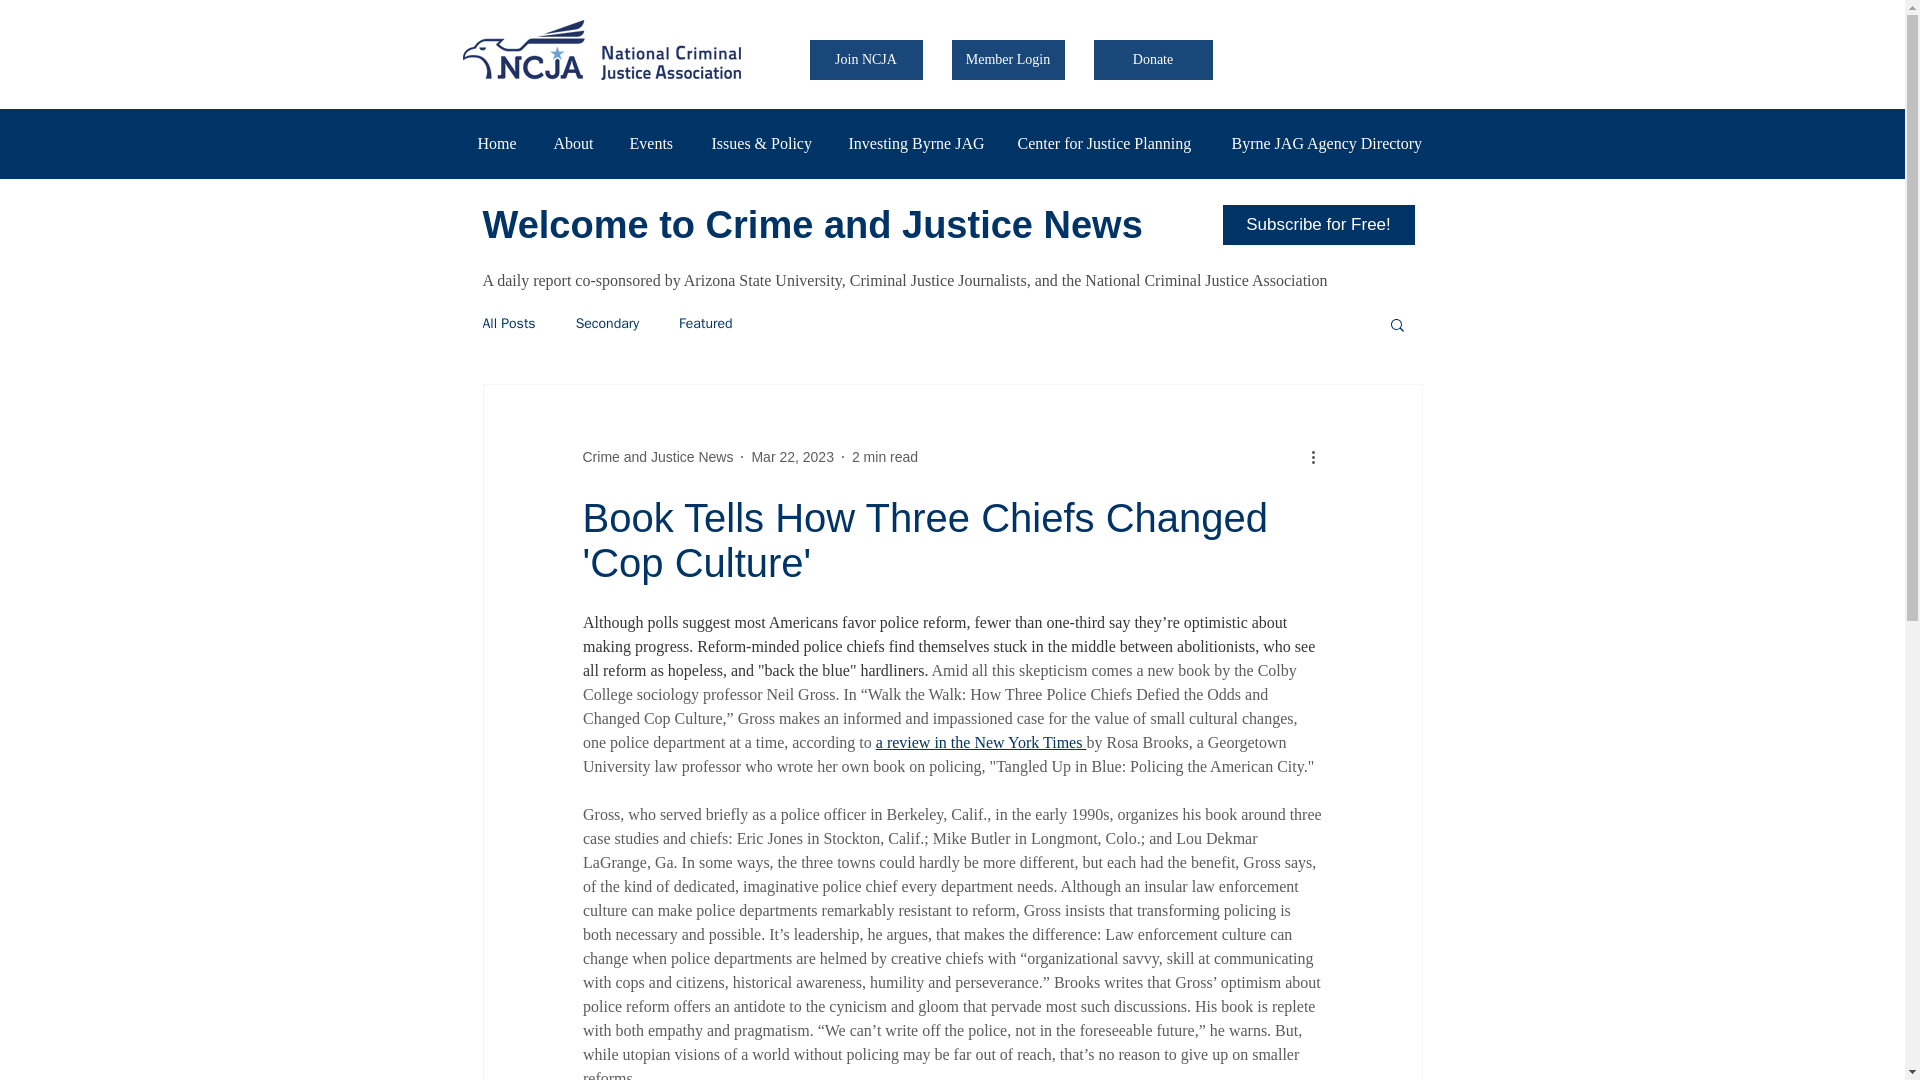 This screenshot has height=1080, width=1920. Describe the element at coordinates (1008, 59) in the screenshot. I see `Member Login` at that location.